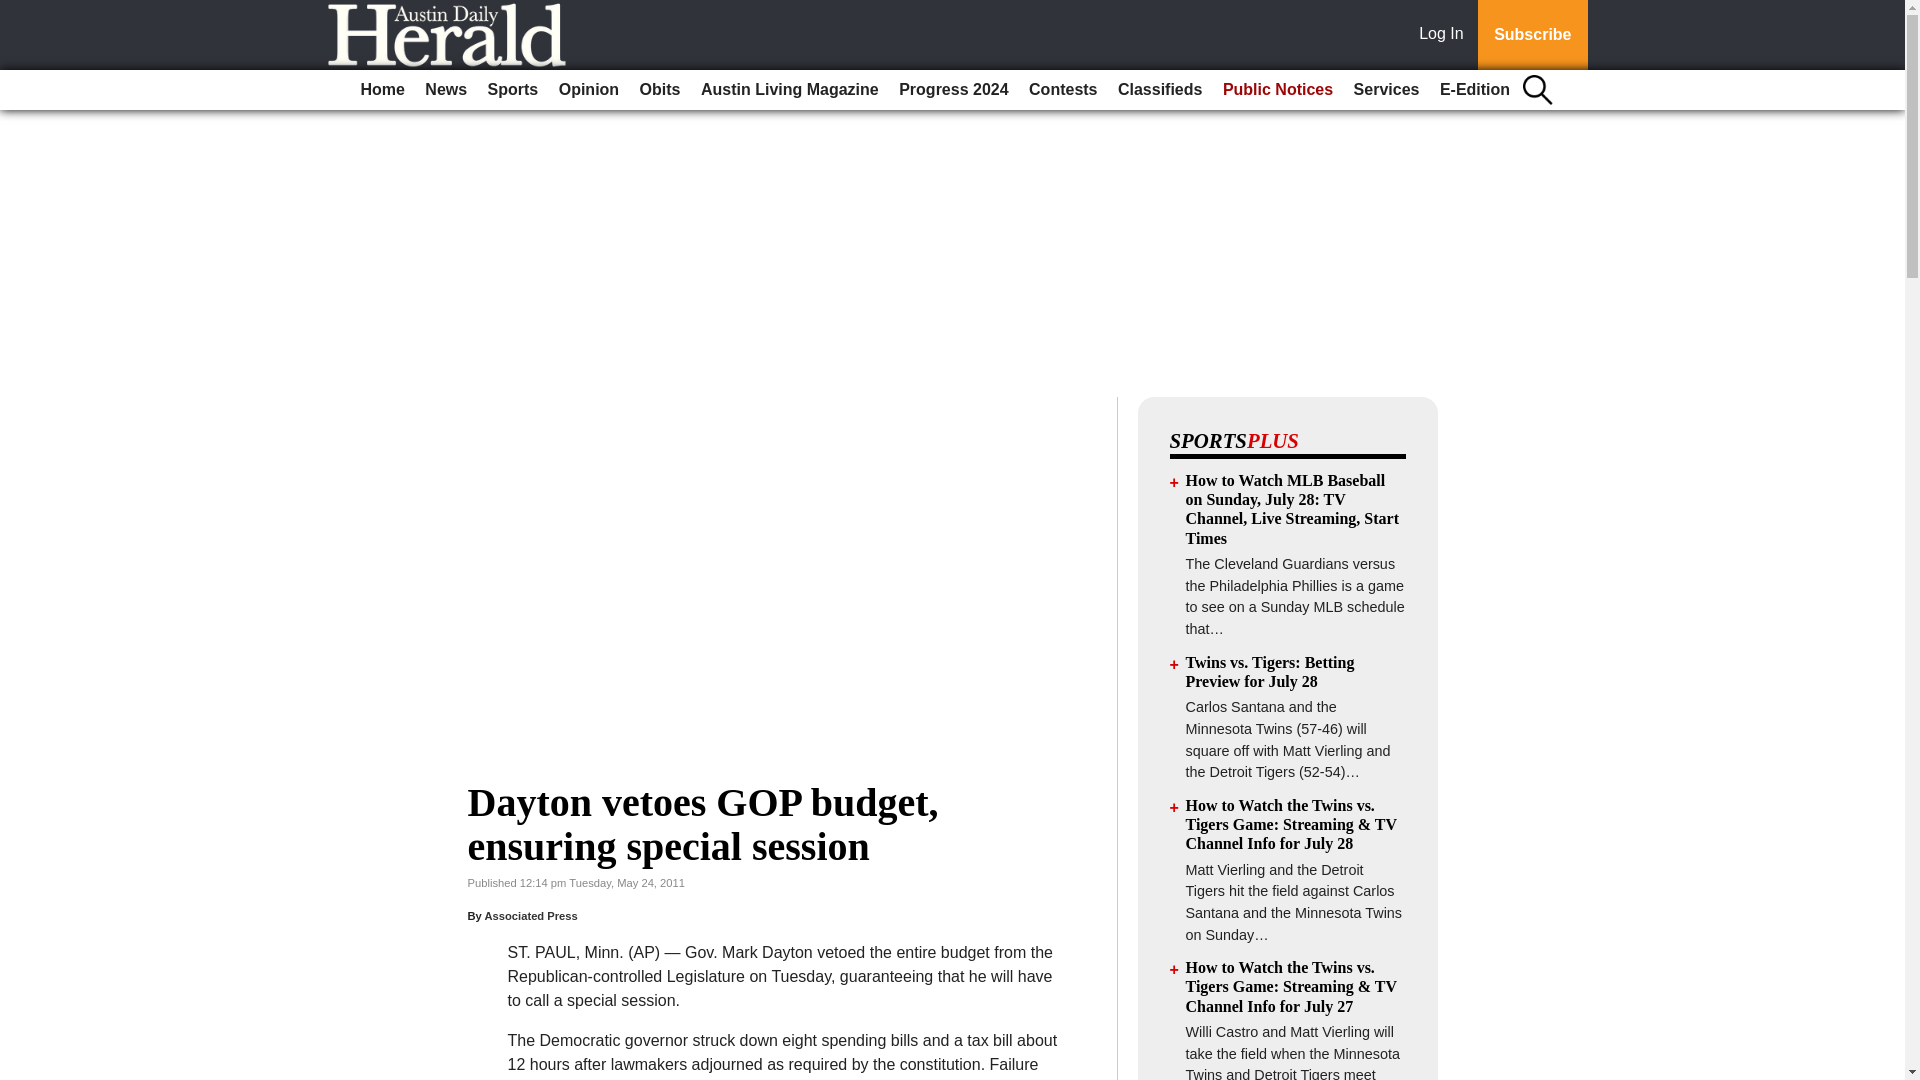 This screenshot has height=1080, width=1920. I want to click on News, so click(445, 90).